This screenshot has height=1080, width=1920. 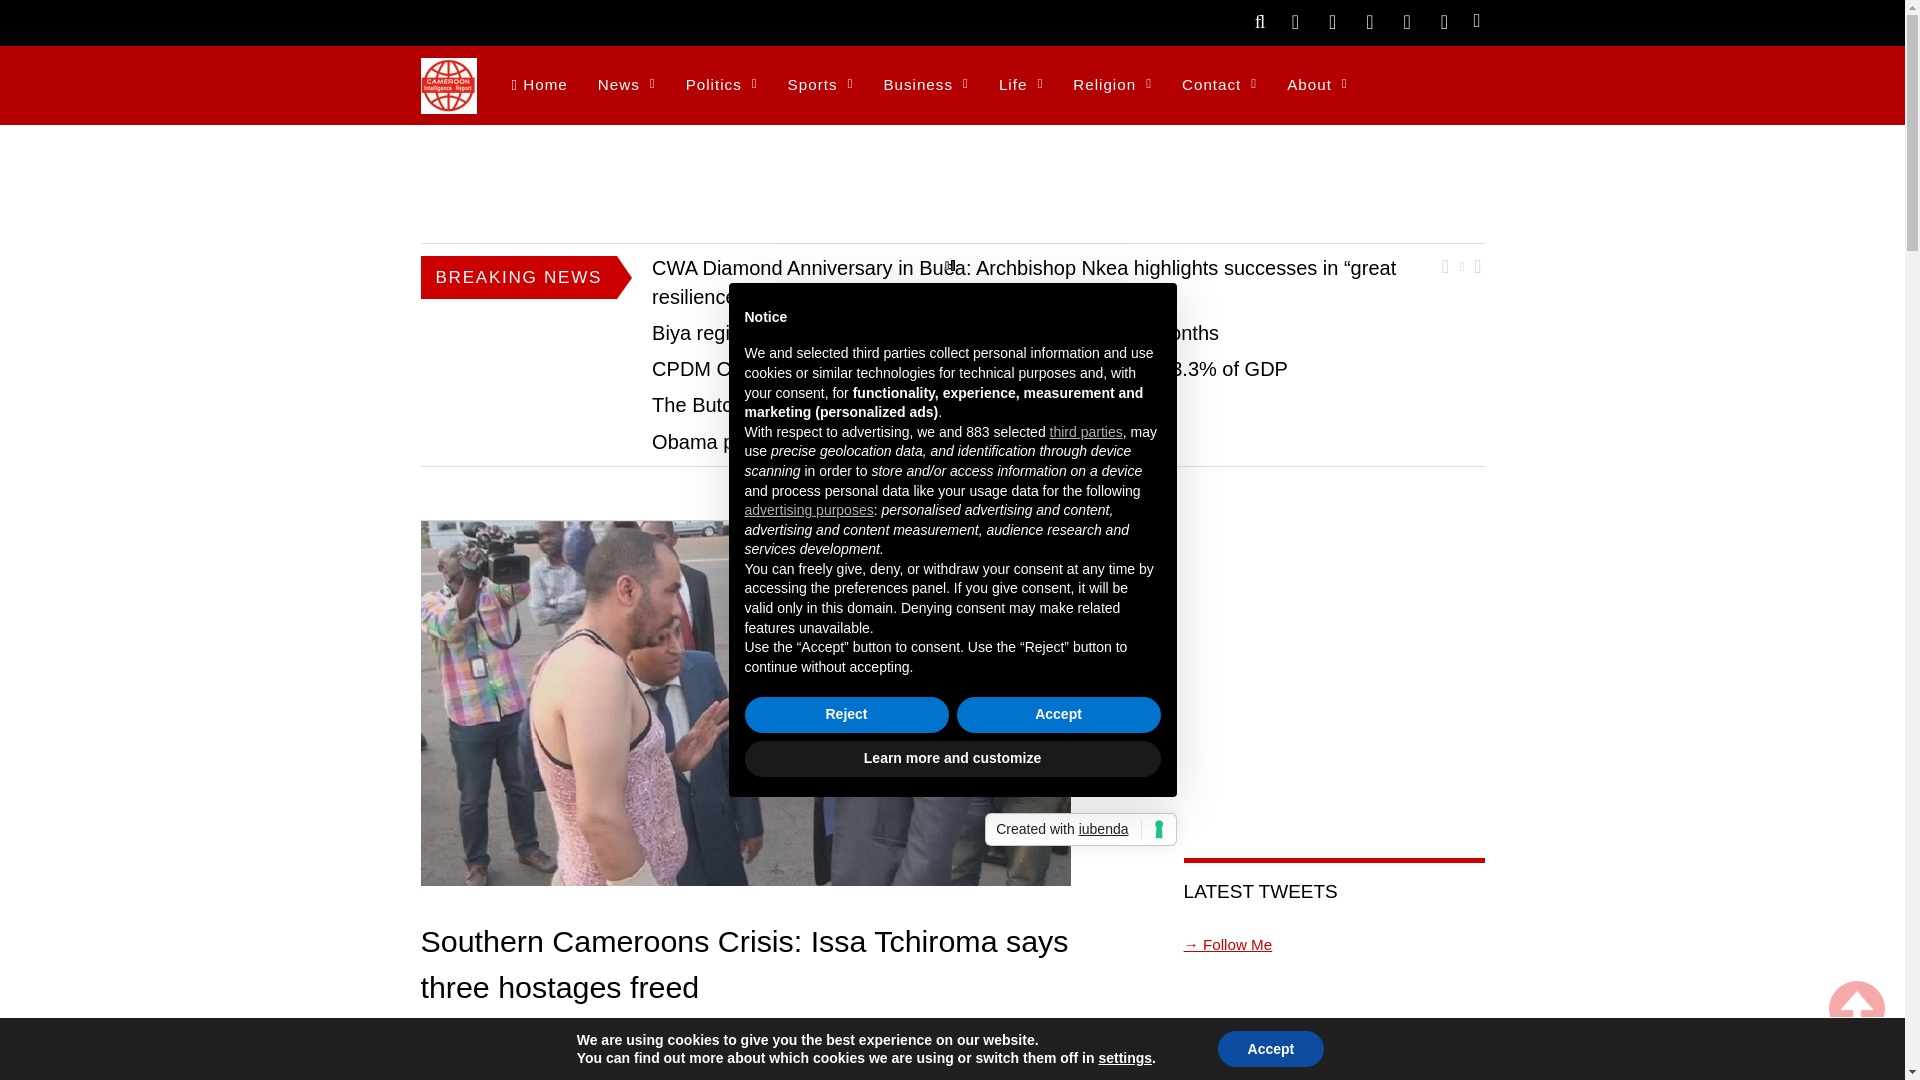 I want to click on Cameroon Intelligence Report, so click(x=448, y=86).